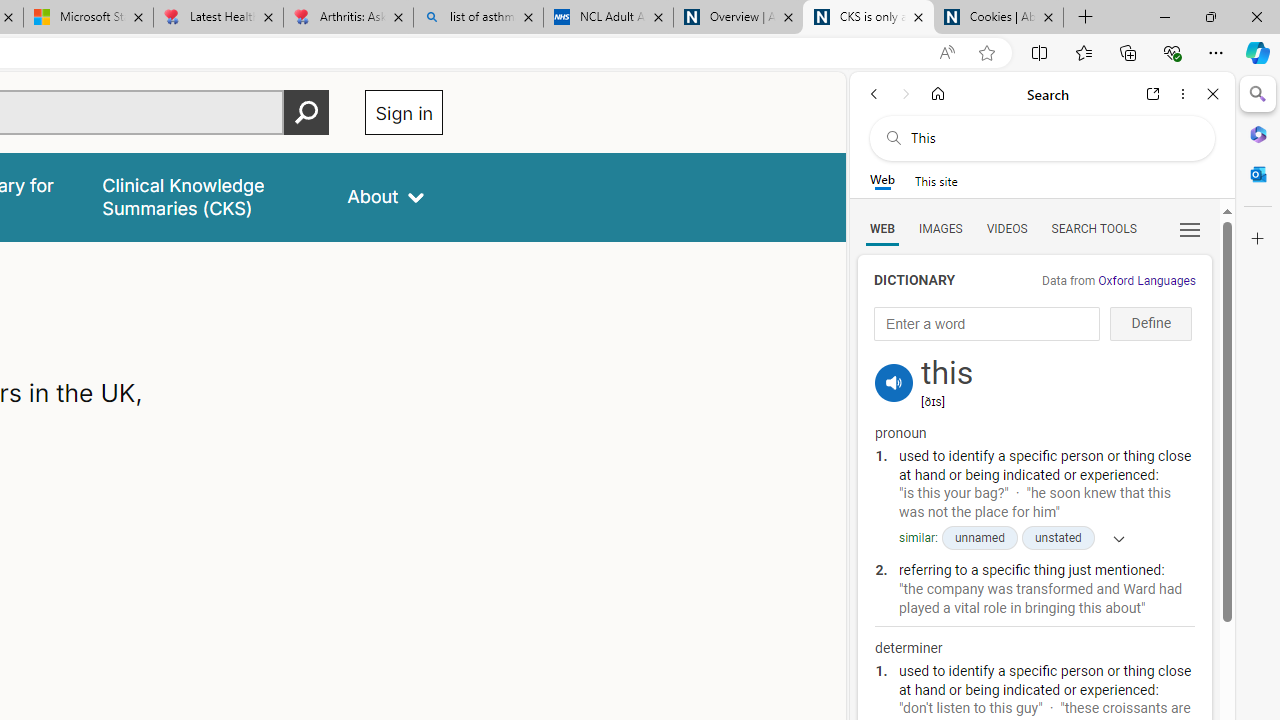  Describe the element at coordinates (1040, 52) in the screenshot. I see `Split screen` at that location.